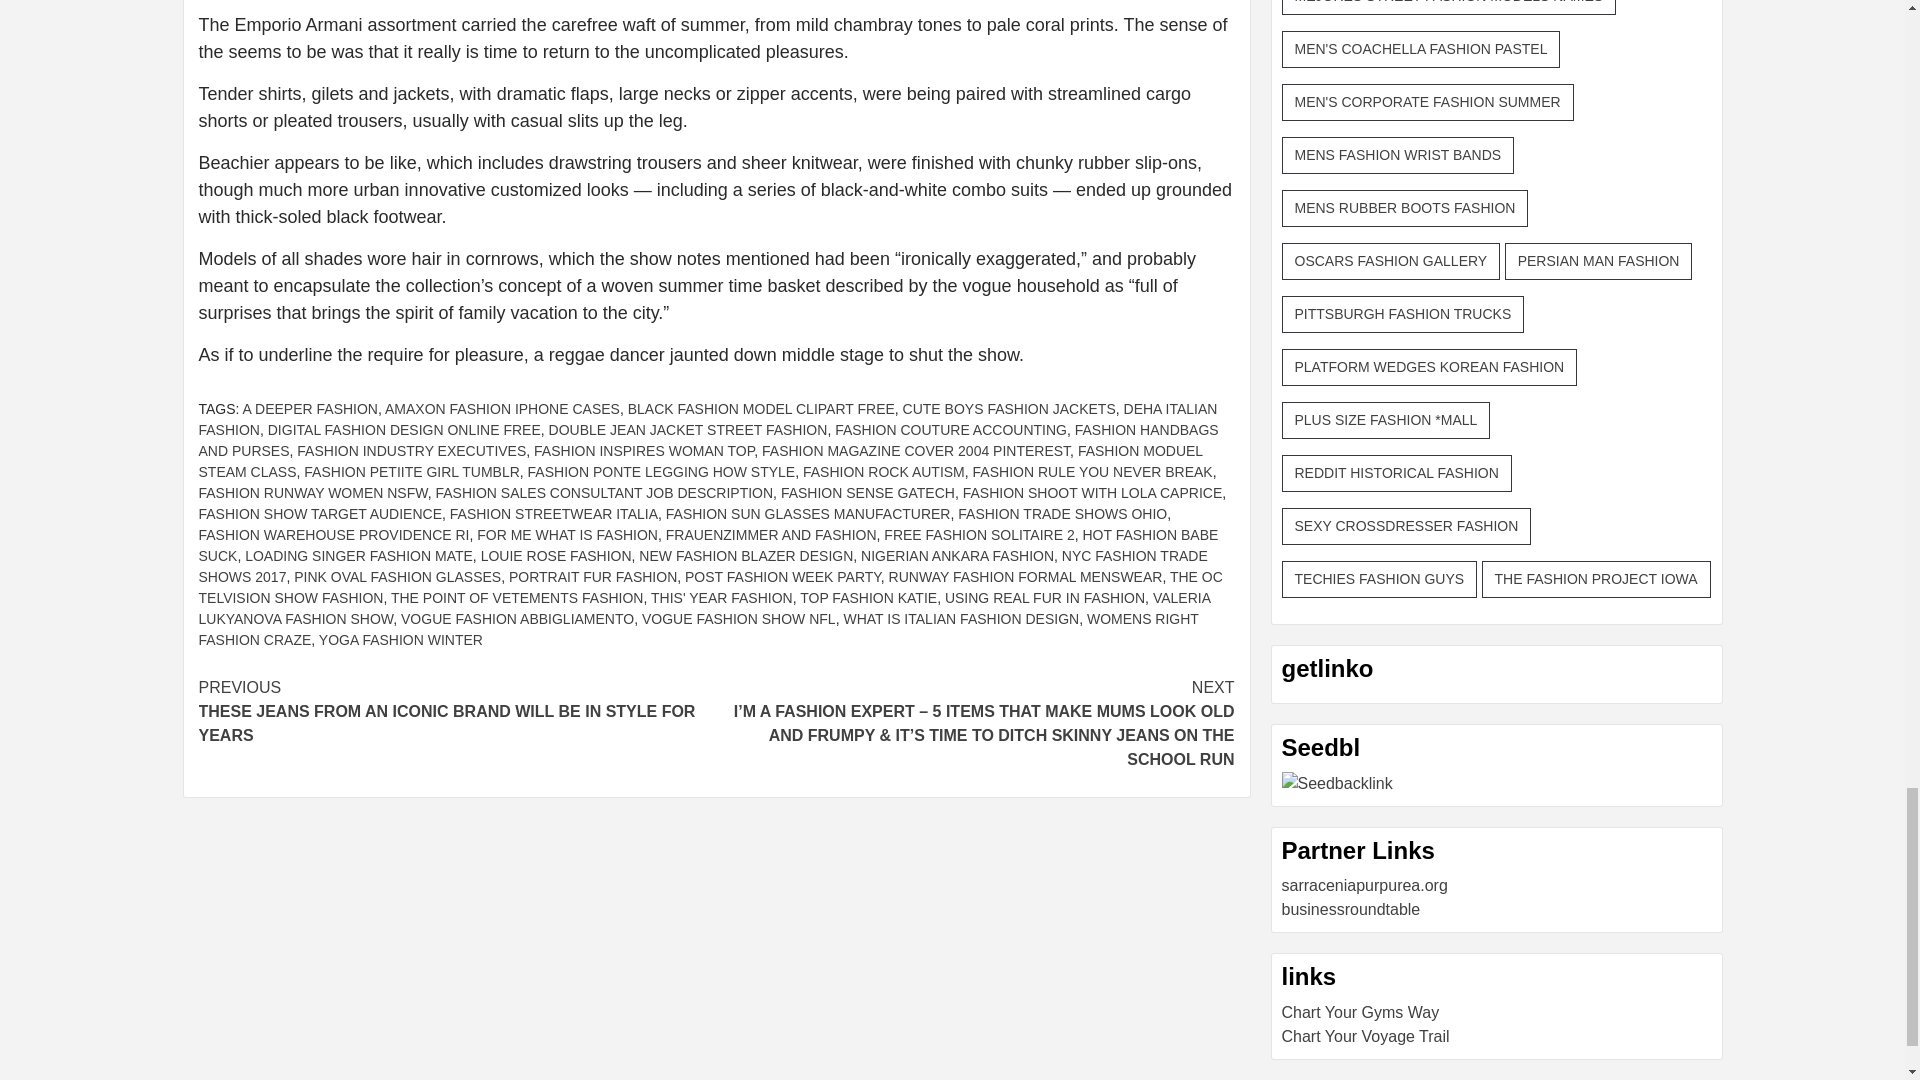 The height and width of the screenshot is (1080, 1920). I want to click on FASHION COUTURE ACCOUNTING, so click(951, 430).